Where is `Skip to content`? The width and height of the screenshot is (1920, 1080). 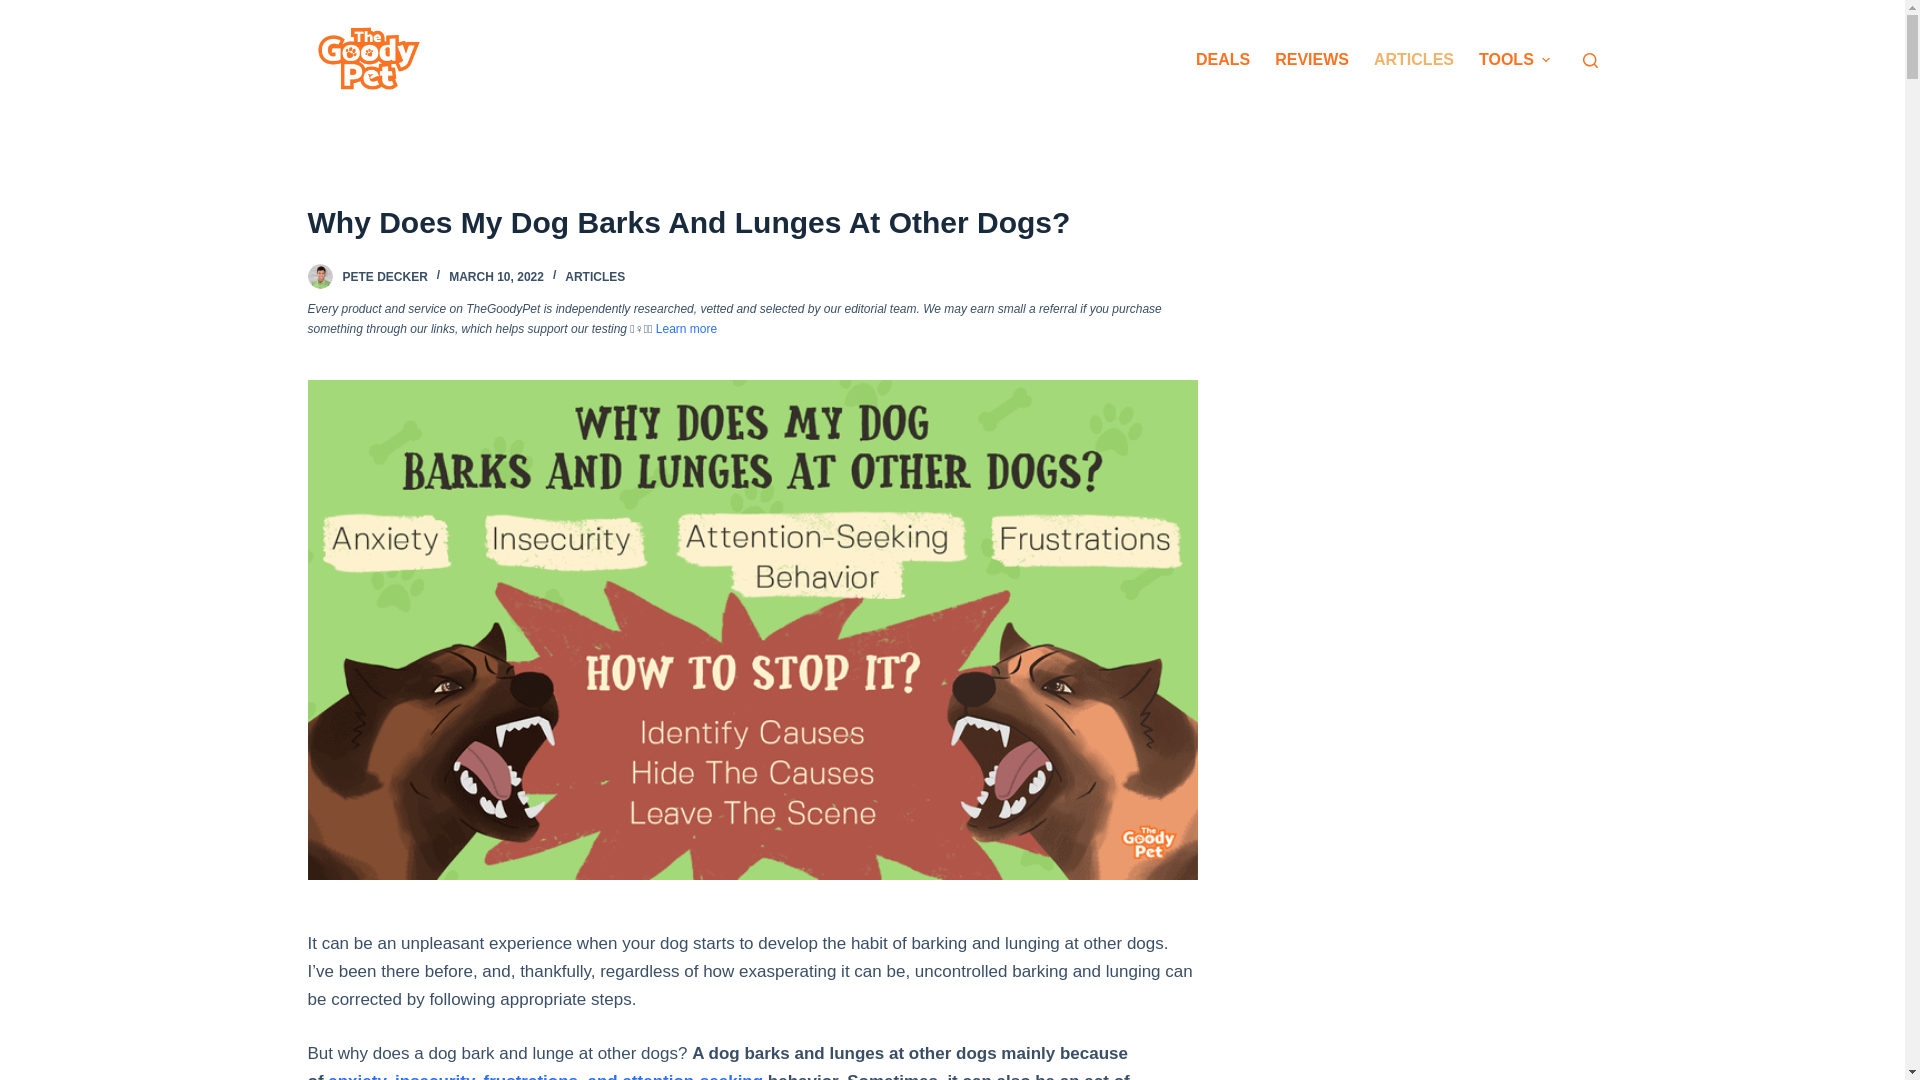 Skip to content is located at coordinates (20, 10).